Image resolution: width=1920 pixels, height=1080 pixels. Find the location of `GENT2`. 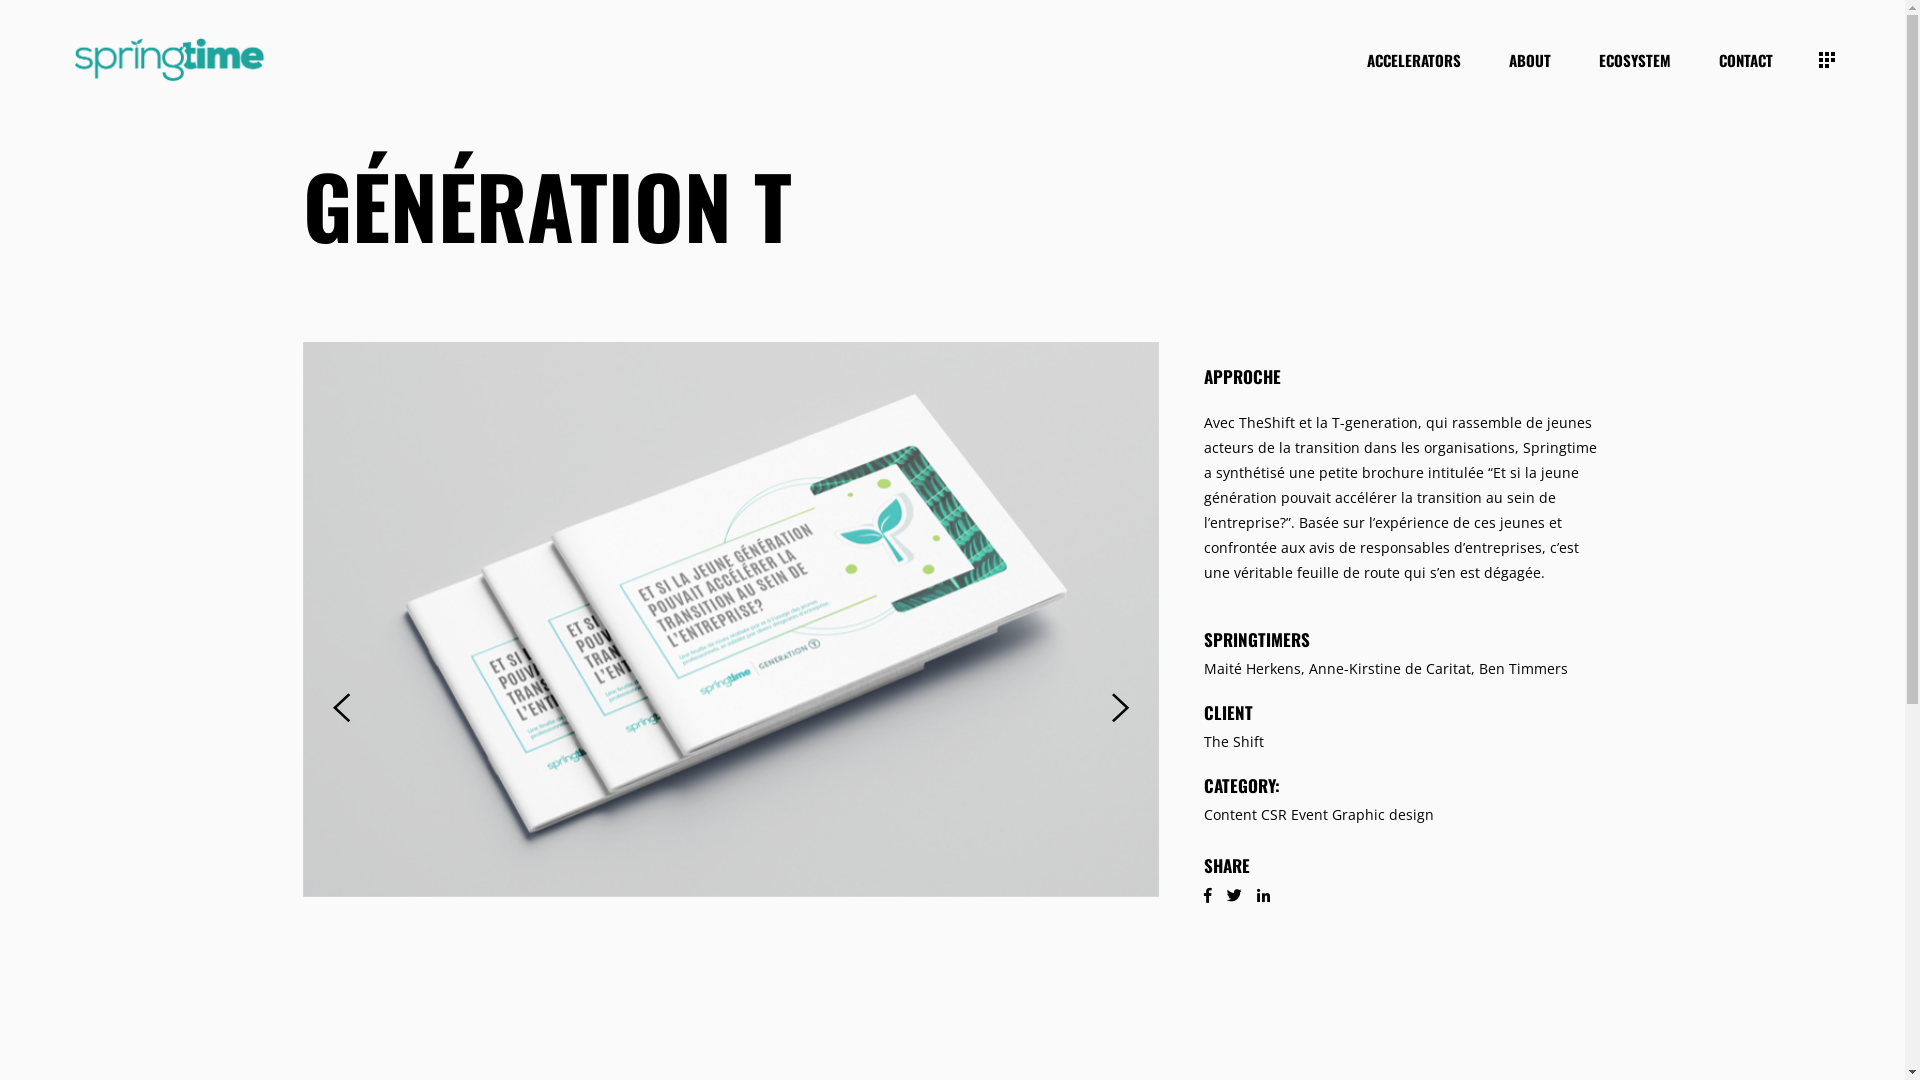

GENT2 is located at coordinates (732, 620).